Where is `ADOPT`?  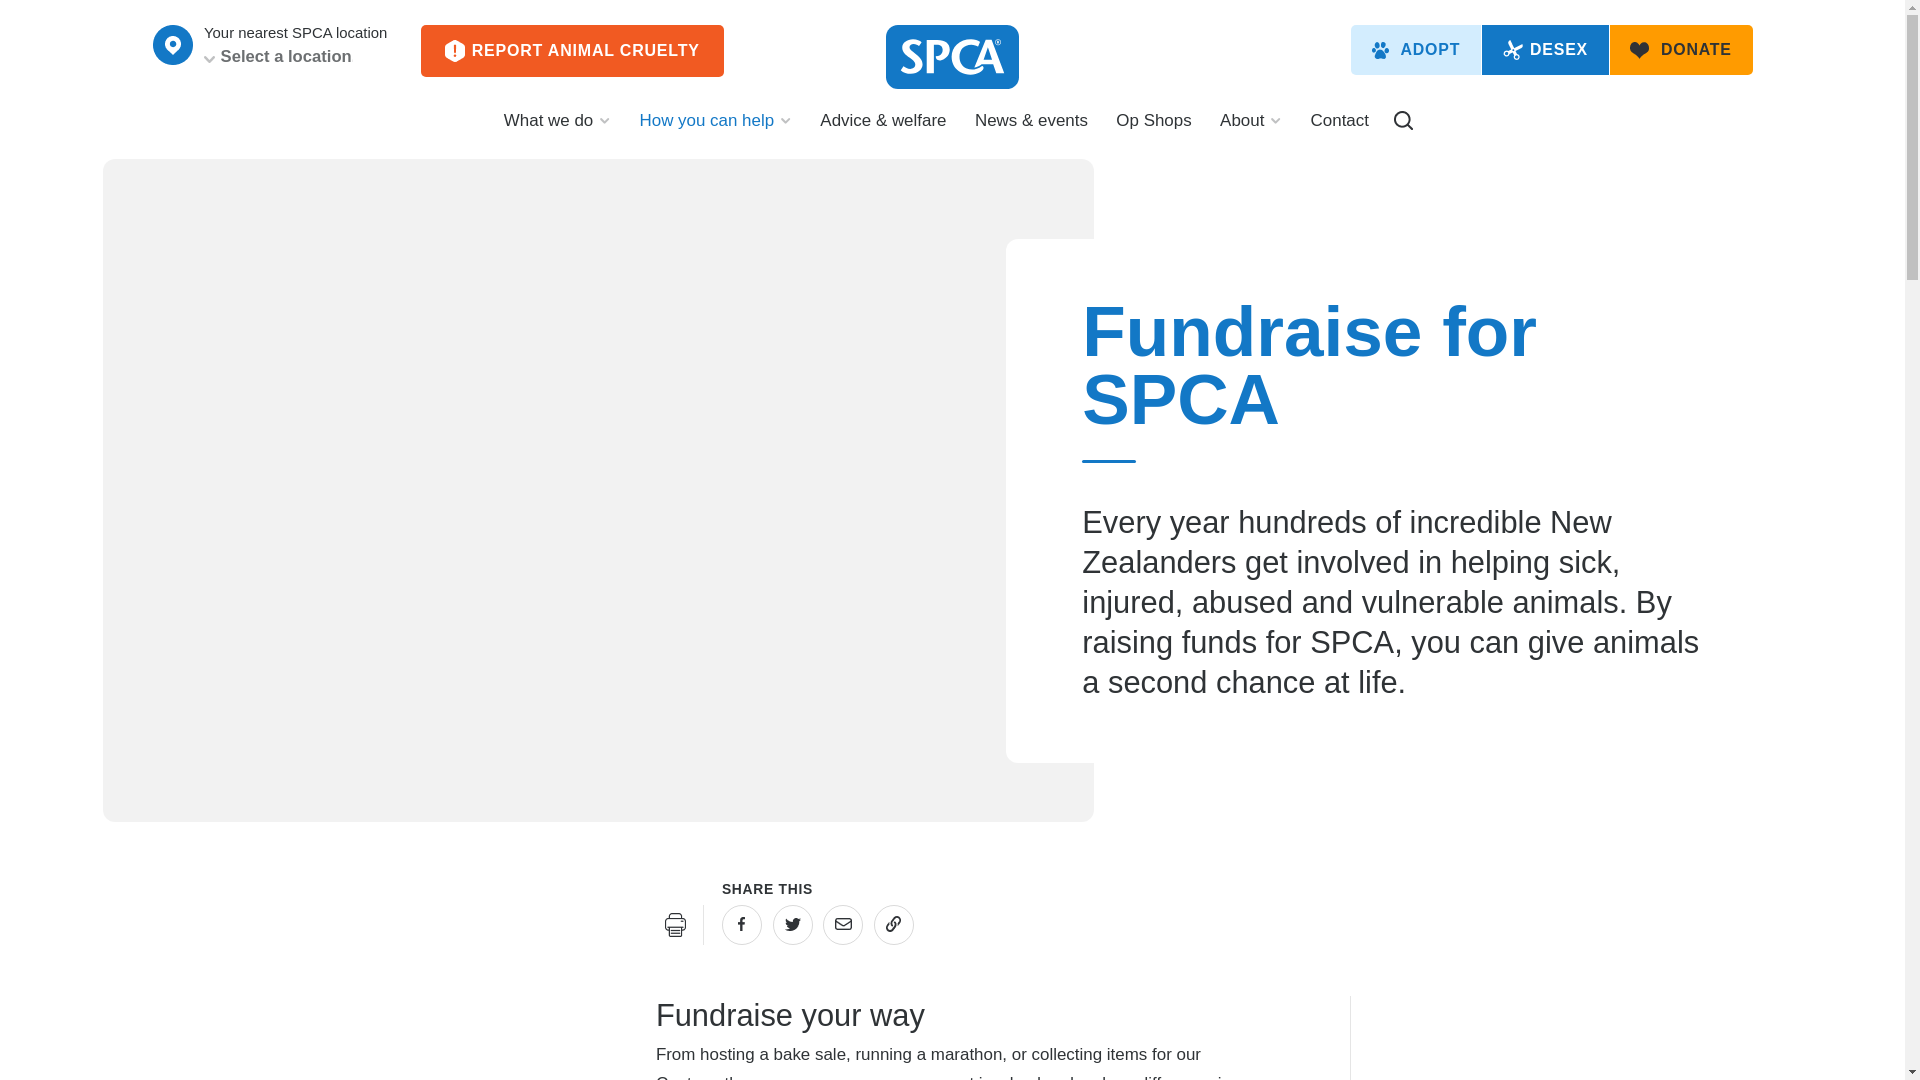 ADOPT is located at coordinates (1416, 49).